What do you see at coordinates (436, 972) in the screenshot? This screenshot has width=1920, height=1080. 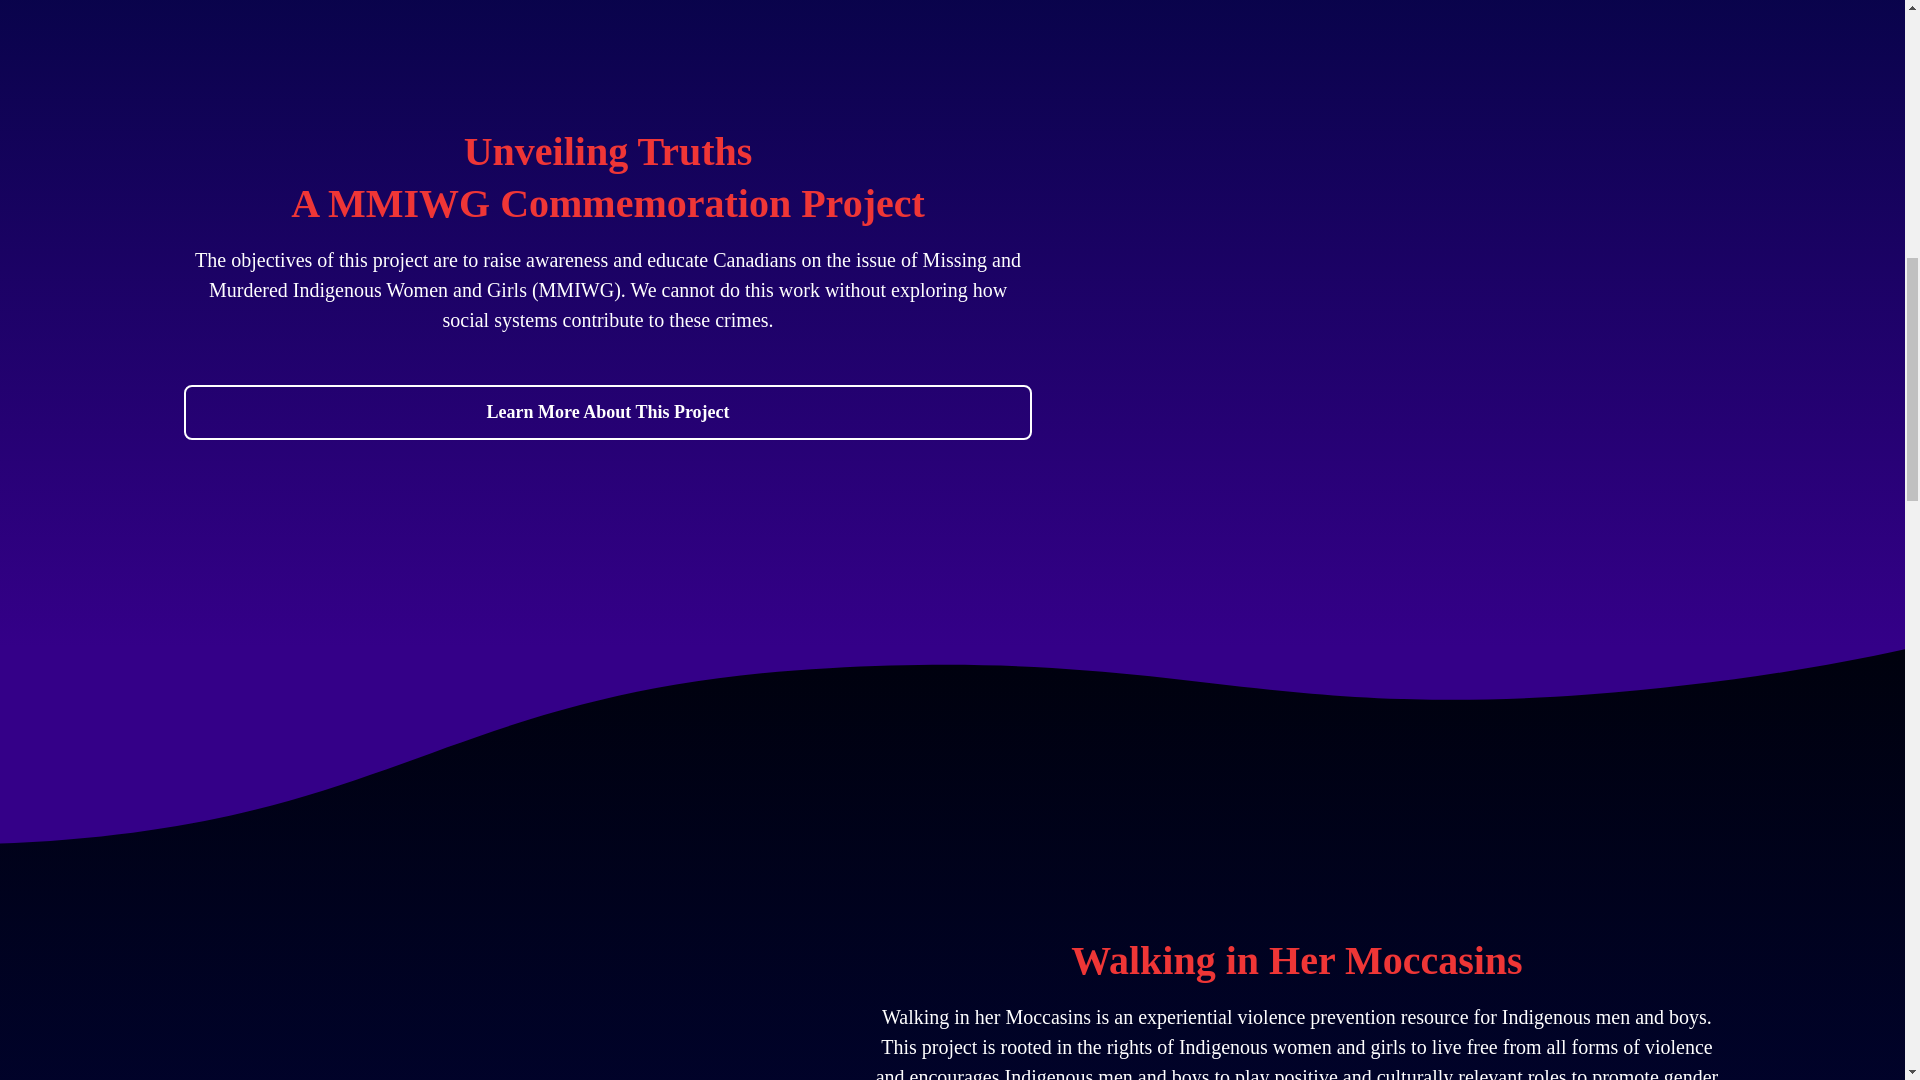 I see `Walking-in-Her-Moccasins` at bounding box center [436, 972].